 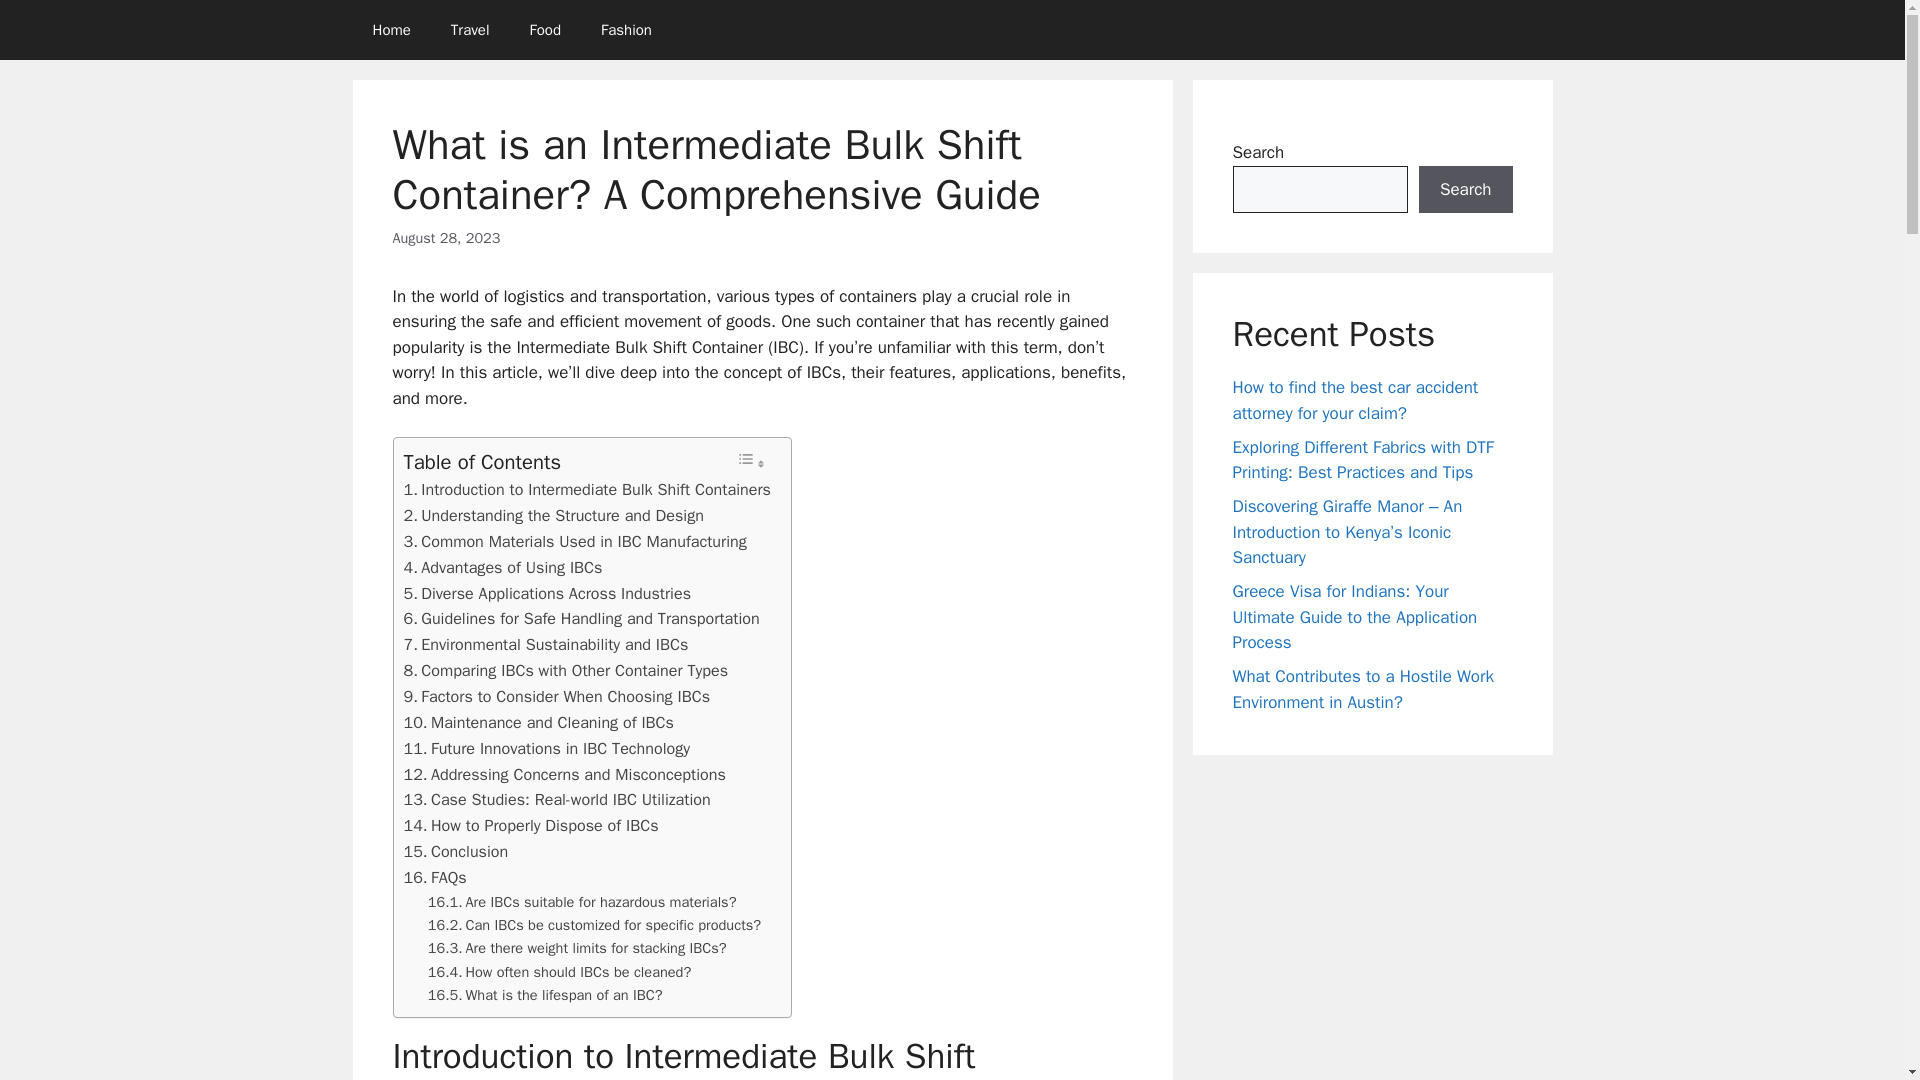 I want to click on Search, so click(x=1465, y=190).